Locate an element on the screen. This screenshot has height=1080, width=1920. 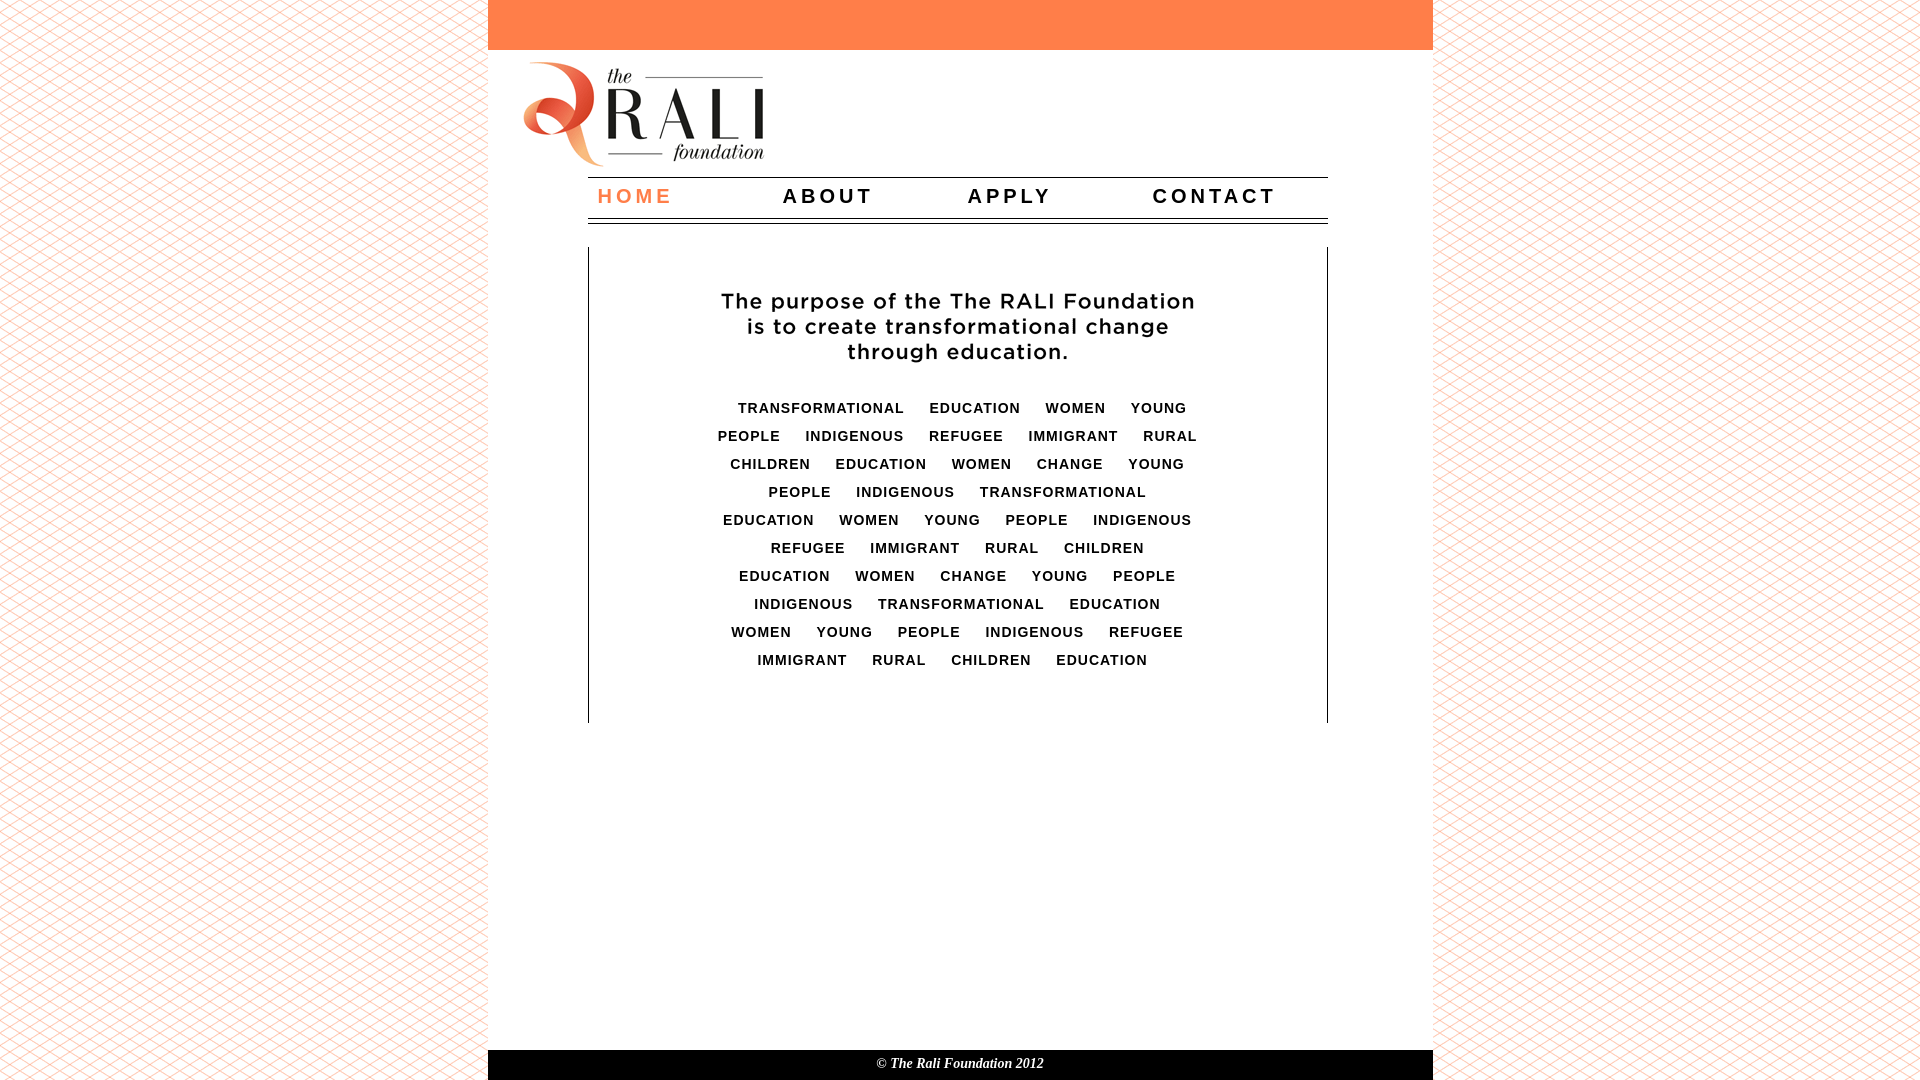
HOME is located at coordinates (636, 195).